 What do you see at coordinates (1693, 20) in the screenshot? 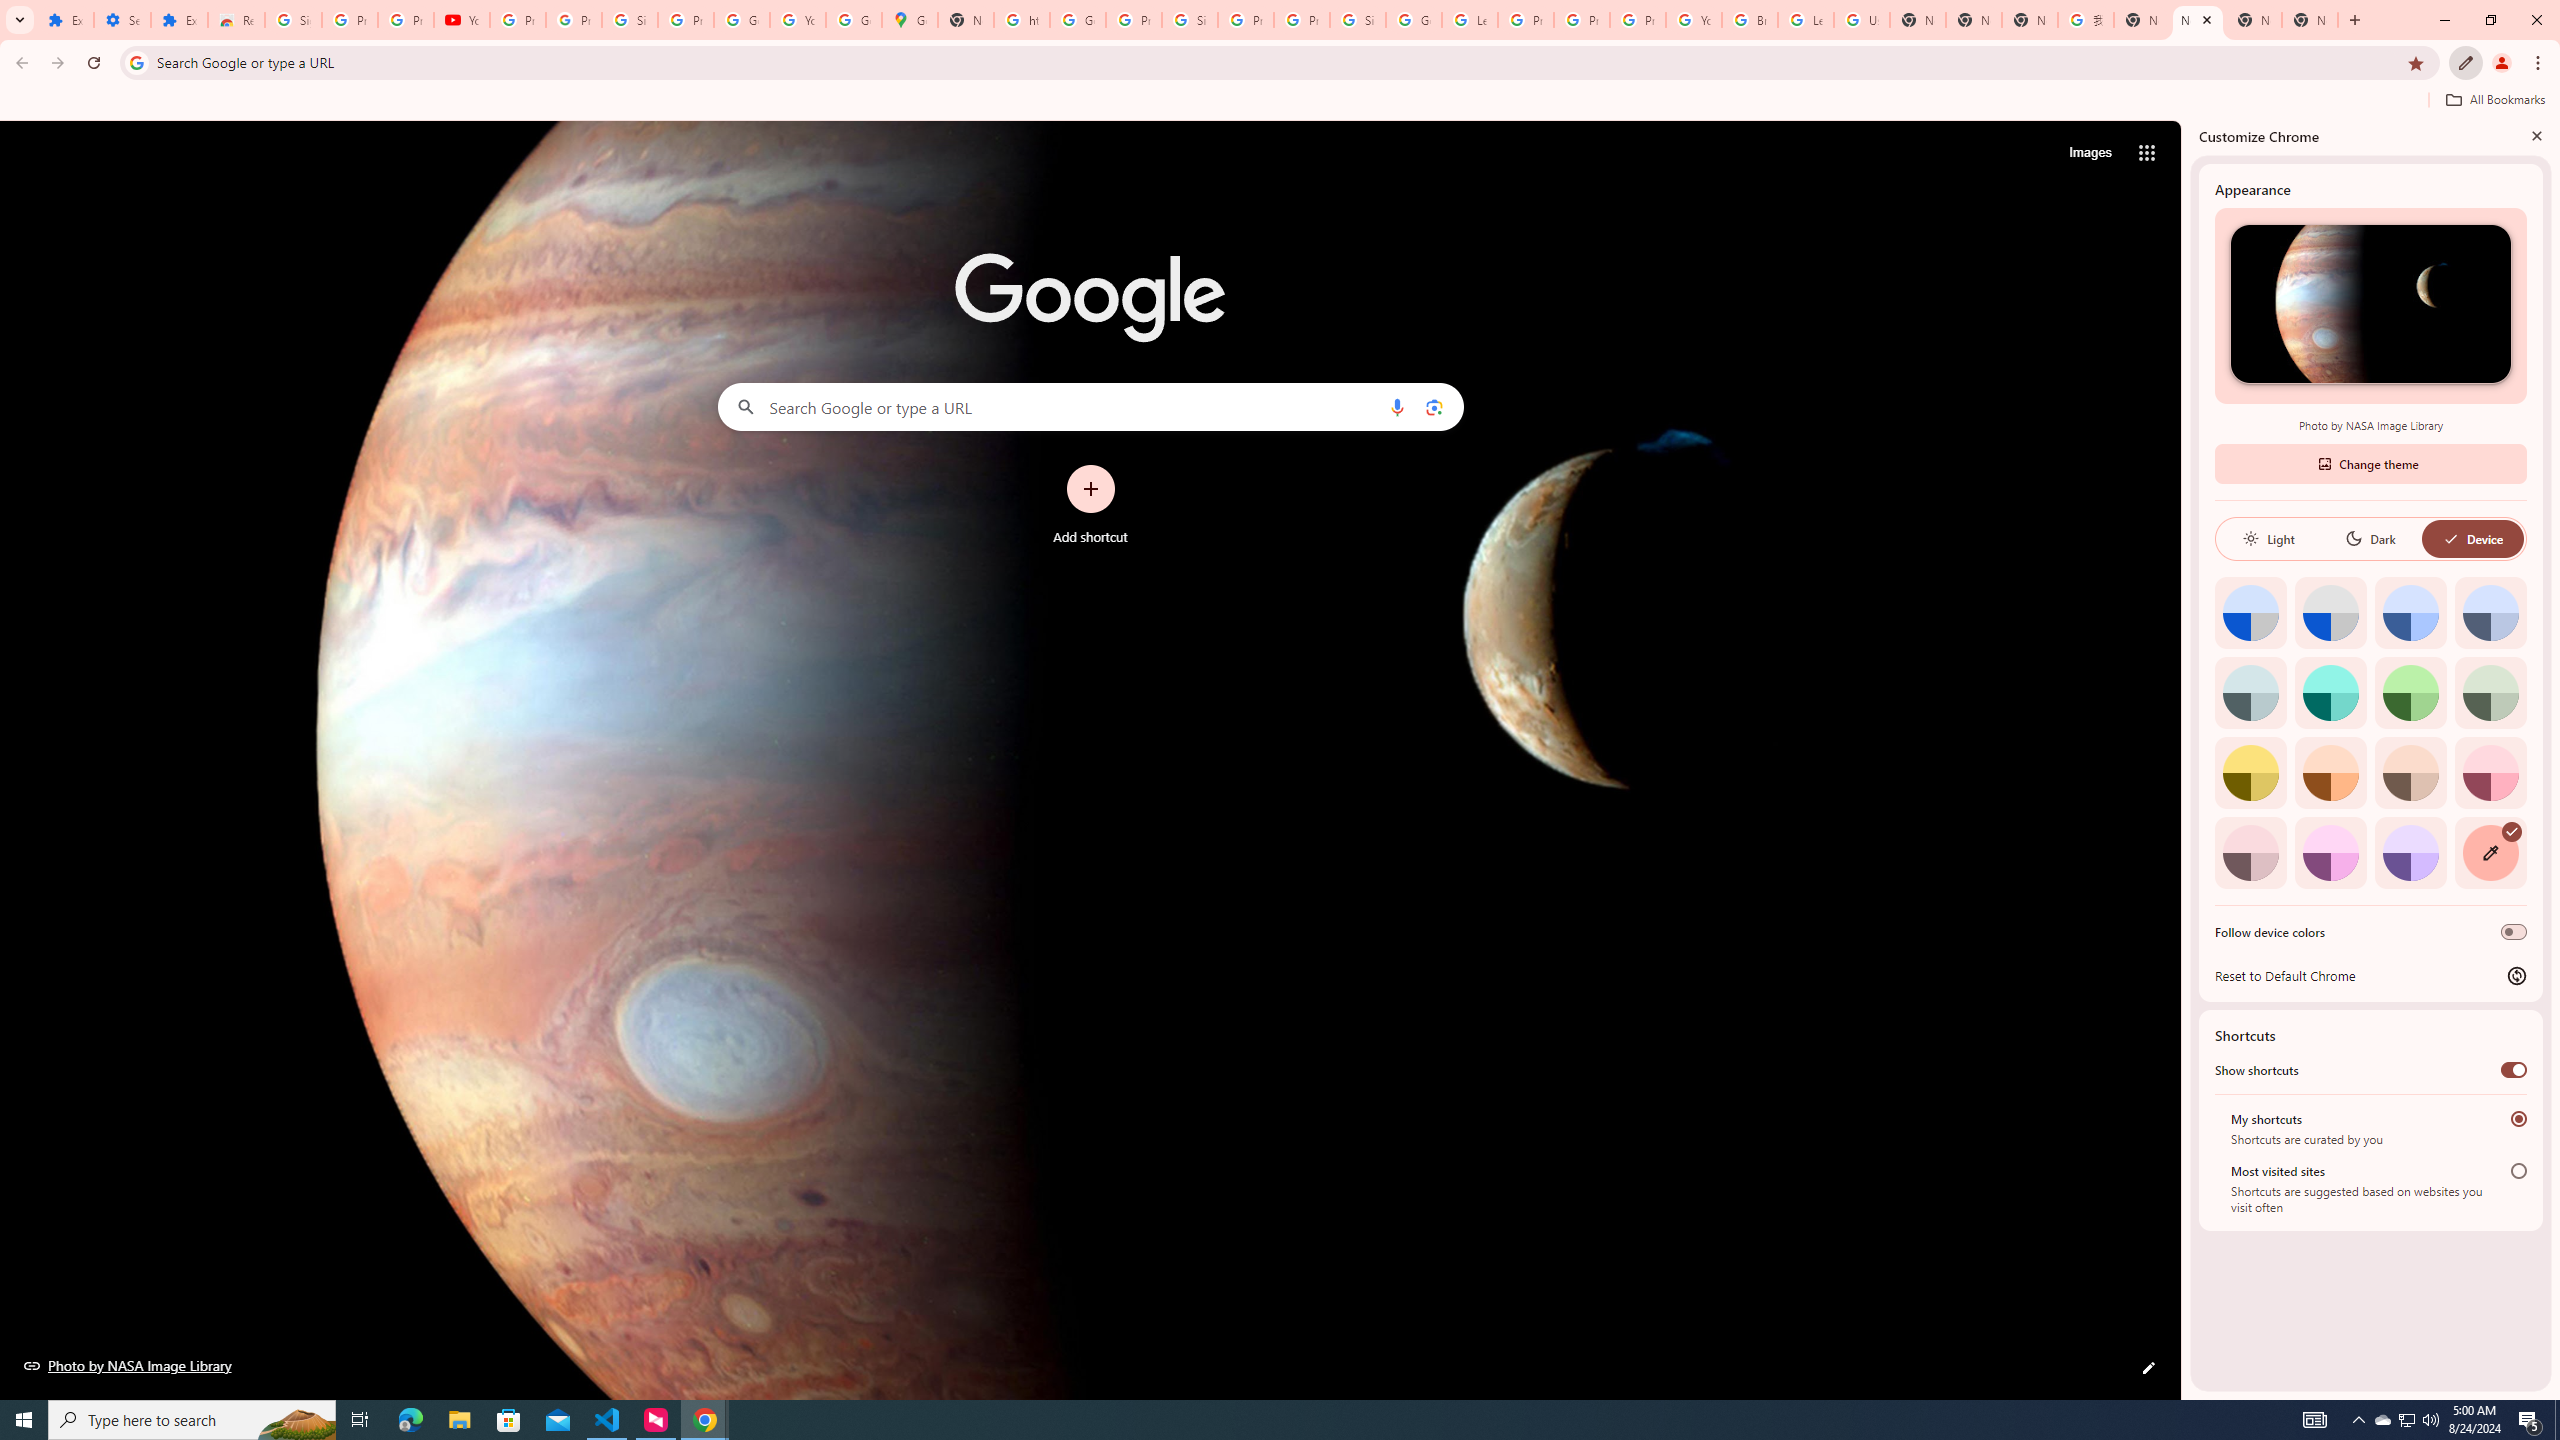
I see `YouTube` at bounding box center [1693, 20].